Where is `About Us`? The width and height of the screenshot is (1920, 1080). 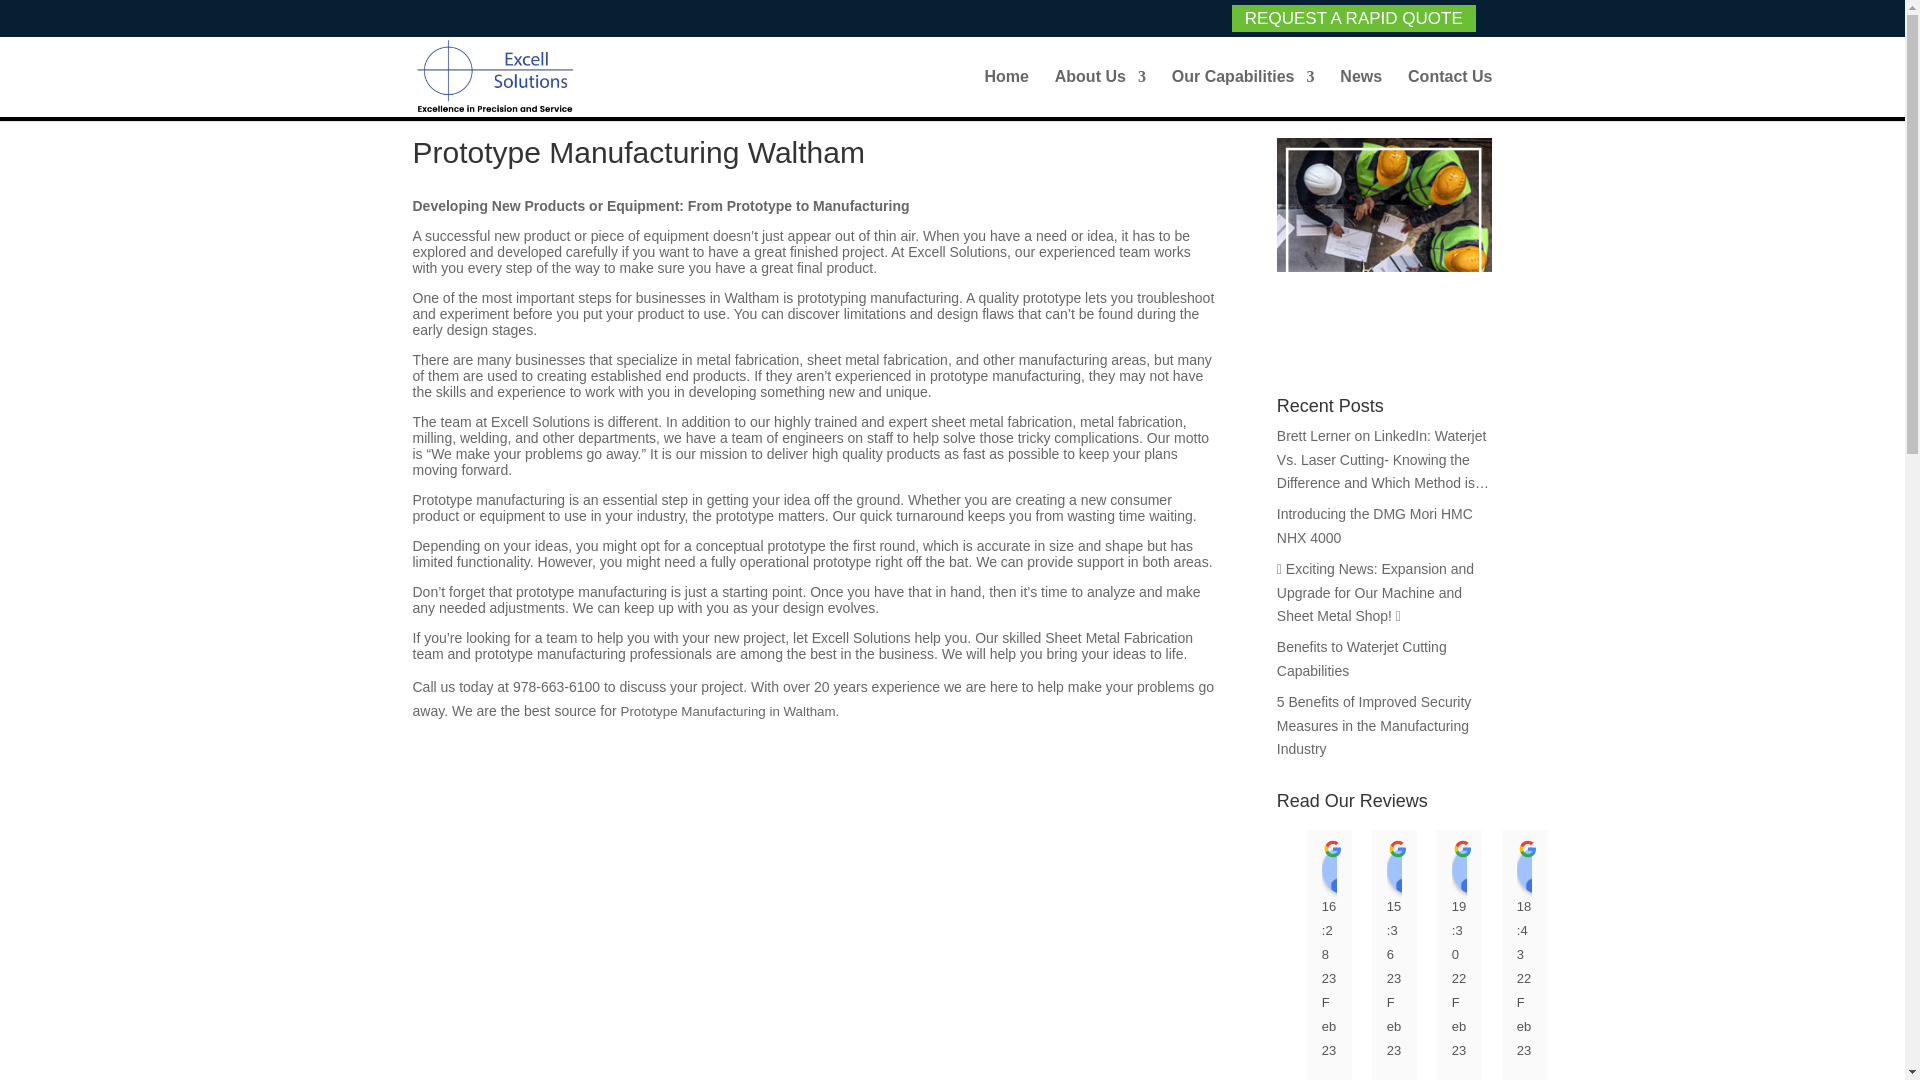 About Us is located at coordinates (1100, 93).